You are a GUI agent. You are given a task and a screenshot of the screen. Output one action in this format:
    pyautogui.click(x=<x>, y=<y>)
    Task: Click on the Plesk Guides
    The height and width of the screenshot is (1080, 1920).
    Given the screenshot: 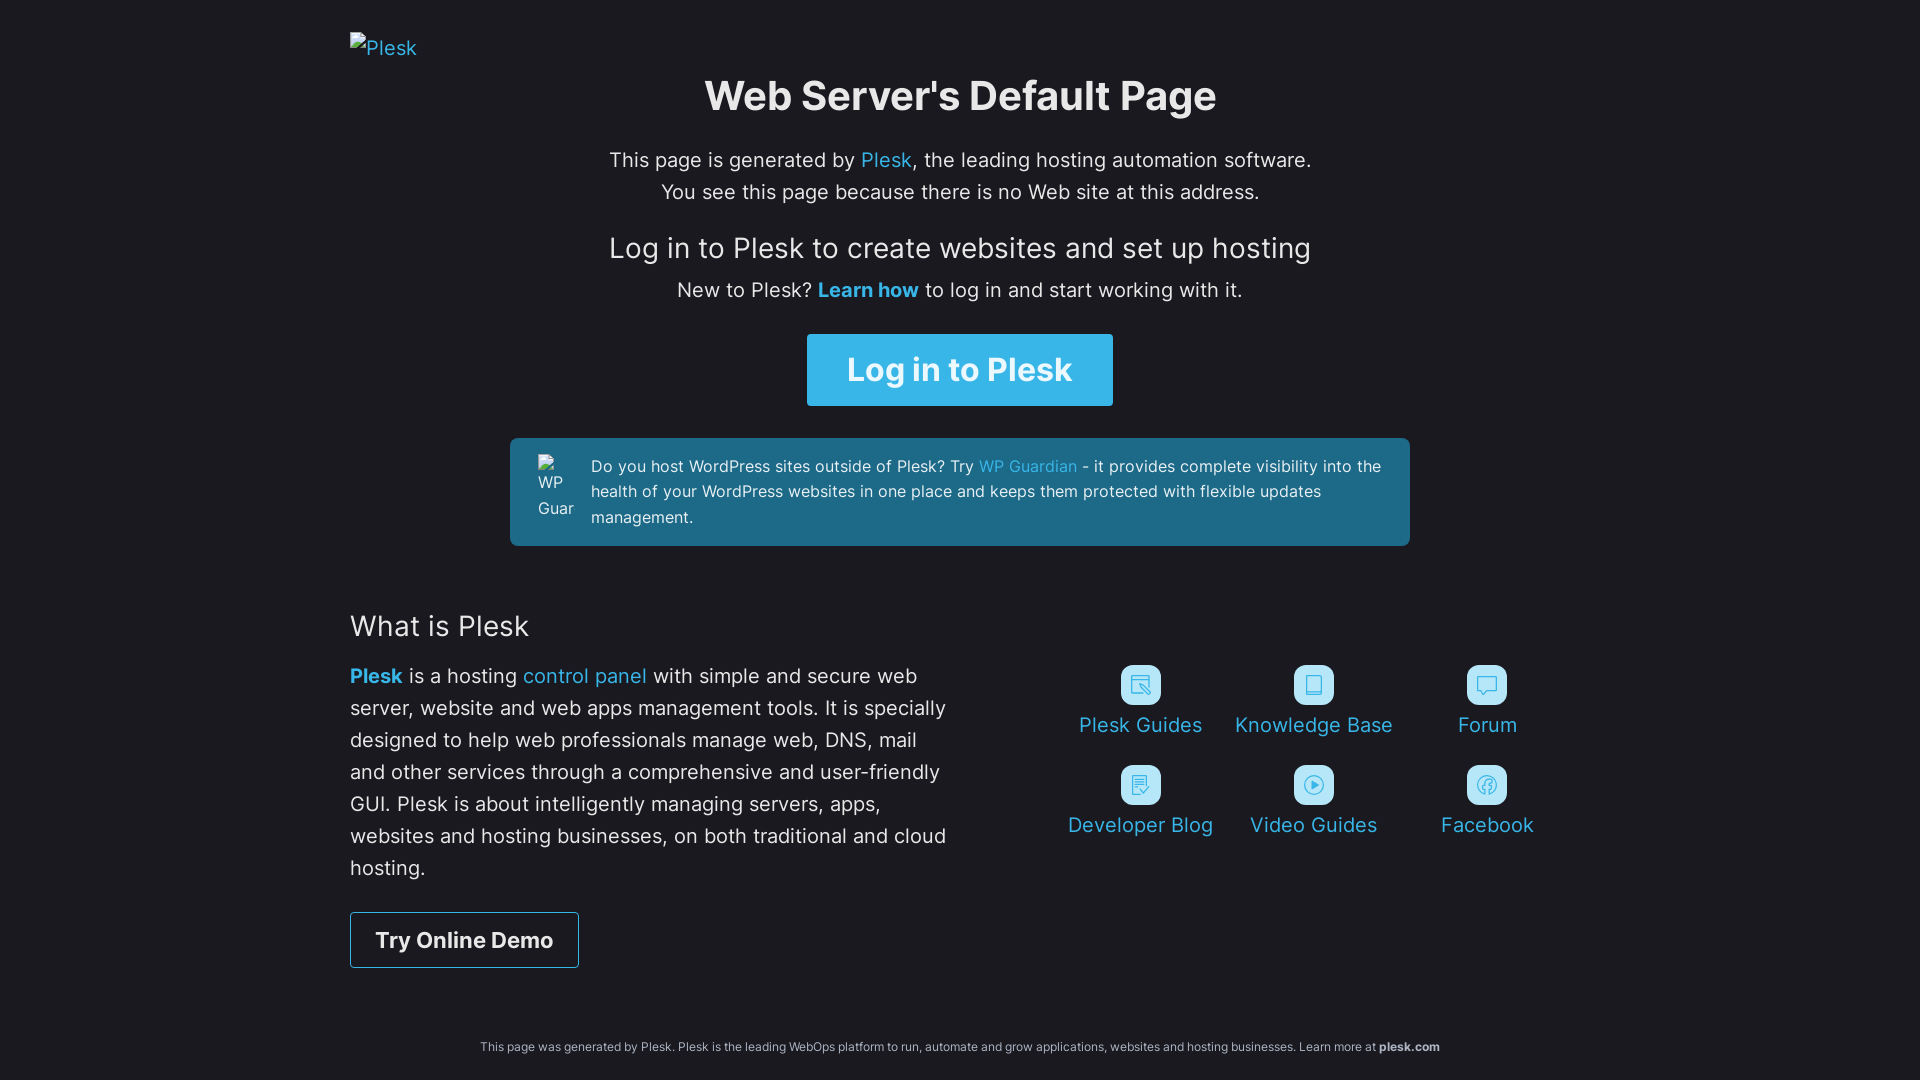 What is the action you would take?
    pyautogui.click(x=1140, y=701)
    